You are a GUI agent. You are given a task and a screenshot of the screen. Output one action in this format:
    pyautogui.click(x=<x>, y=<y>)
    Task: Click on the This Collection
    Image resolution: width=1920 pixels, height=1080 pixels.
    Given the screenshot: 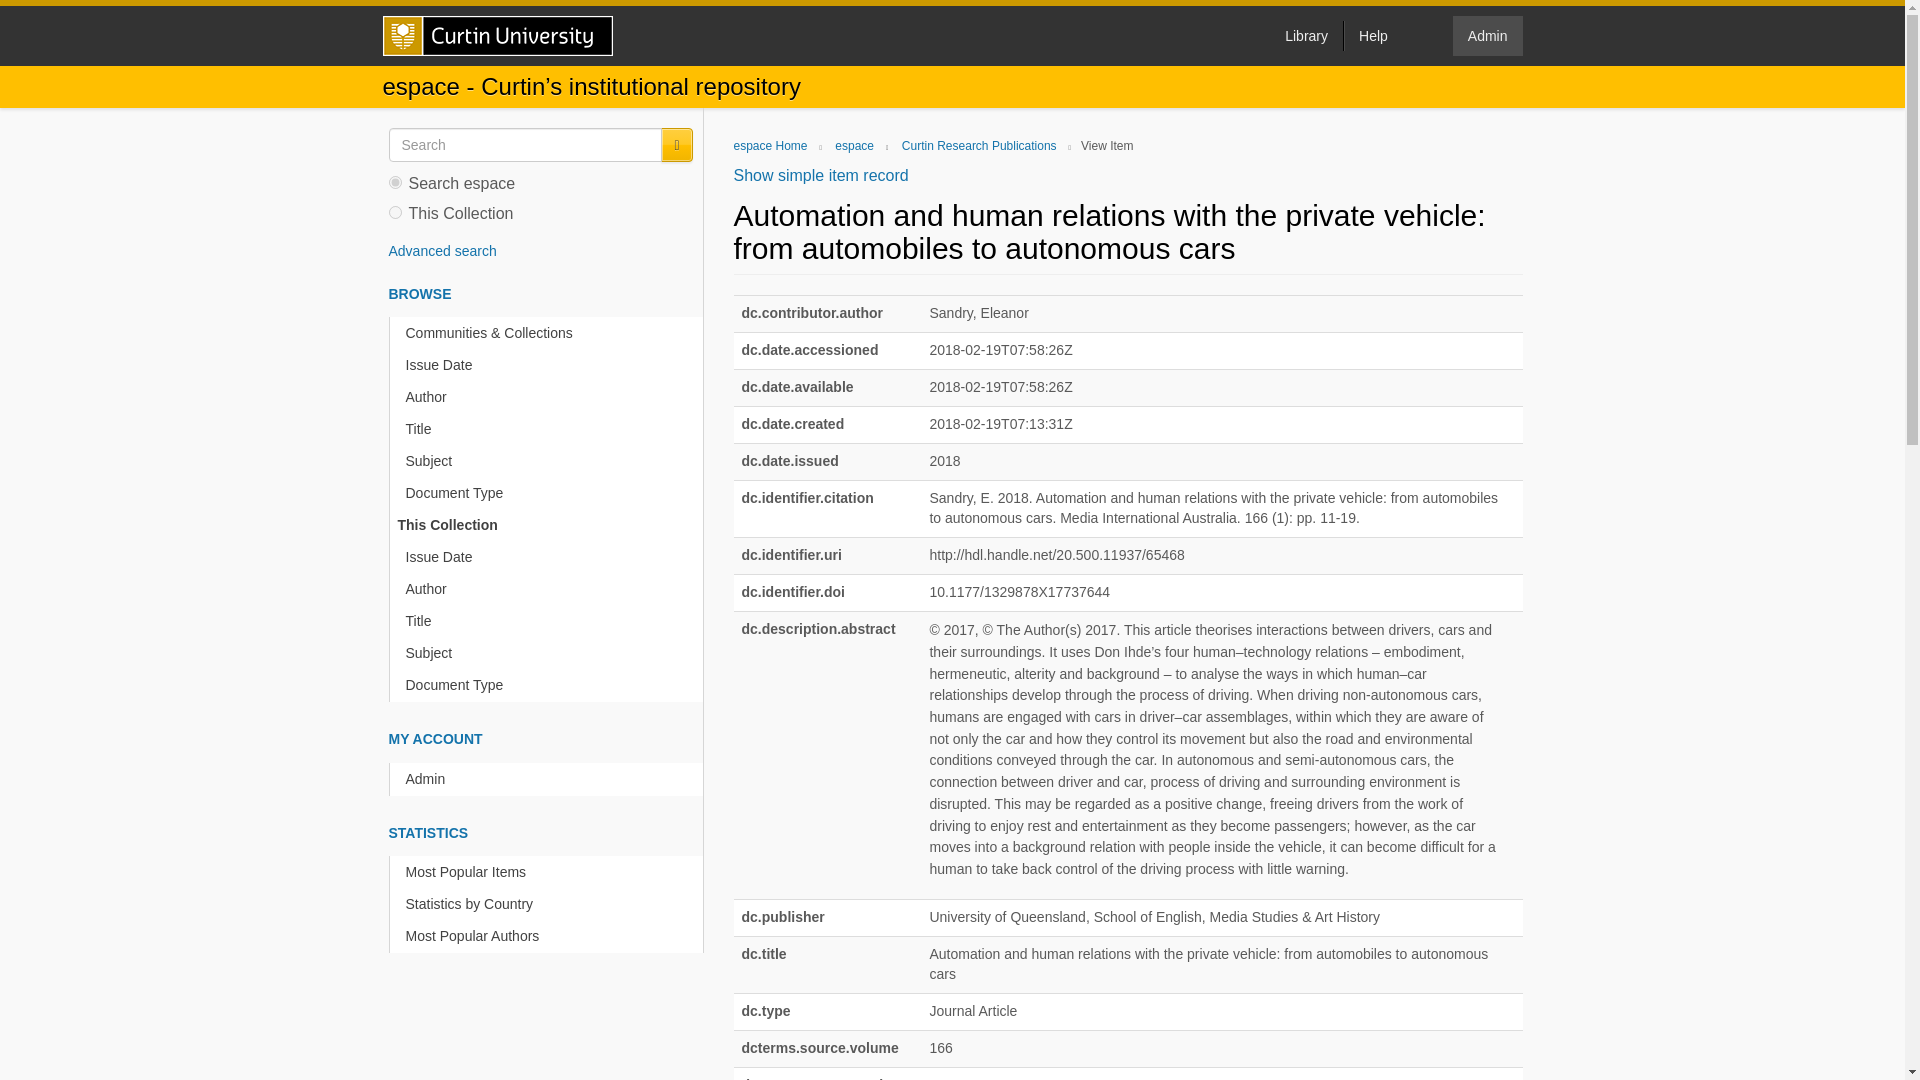 What is the action you would take?
    pyautogui.click(x=546, y=525)
    